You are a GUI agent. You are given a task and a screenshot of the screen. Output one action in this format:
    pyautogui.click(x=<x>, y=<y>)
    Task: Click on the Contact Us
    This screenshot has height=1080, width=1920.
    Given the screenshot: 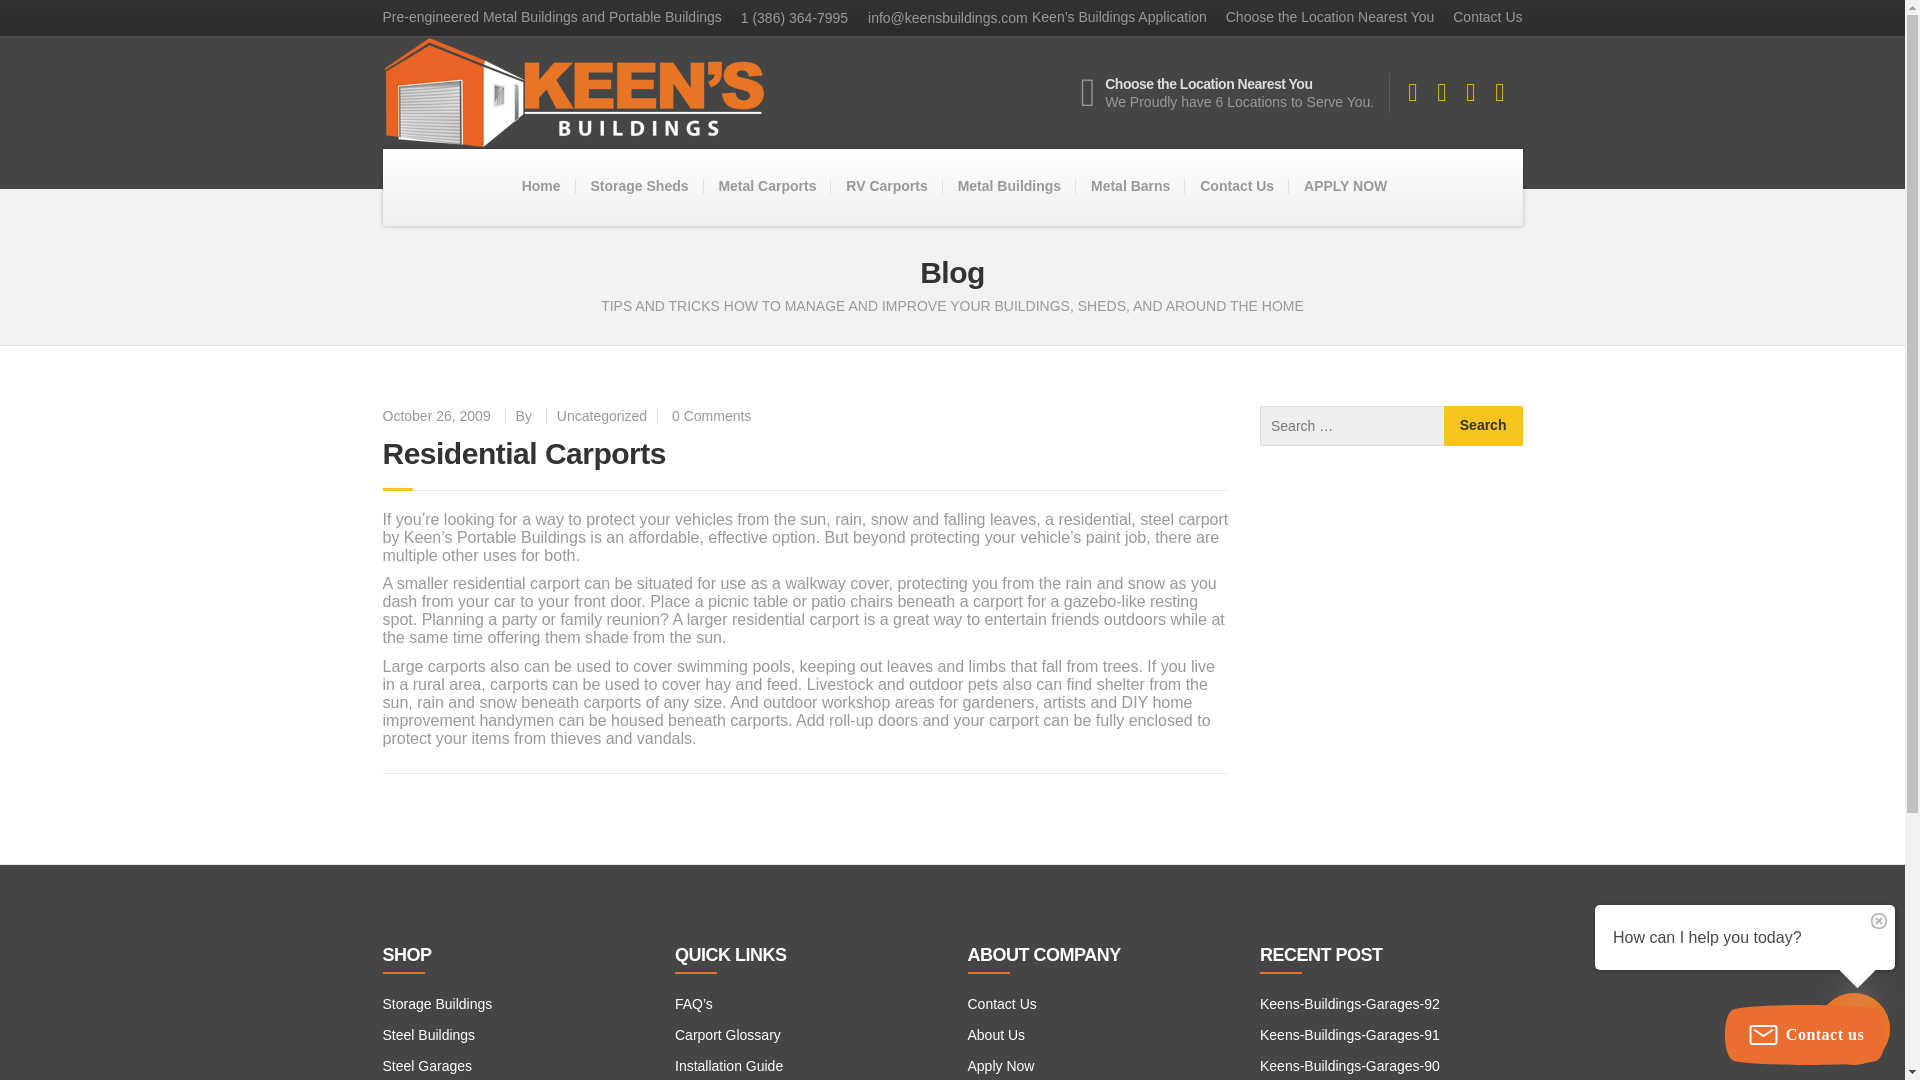 What is the action you would take?
    pyautogui.click(x=1236, y=187)
    